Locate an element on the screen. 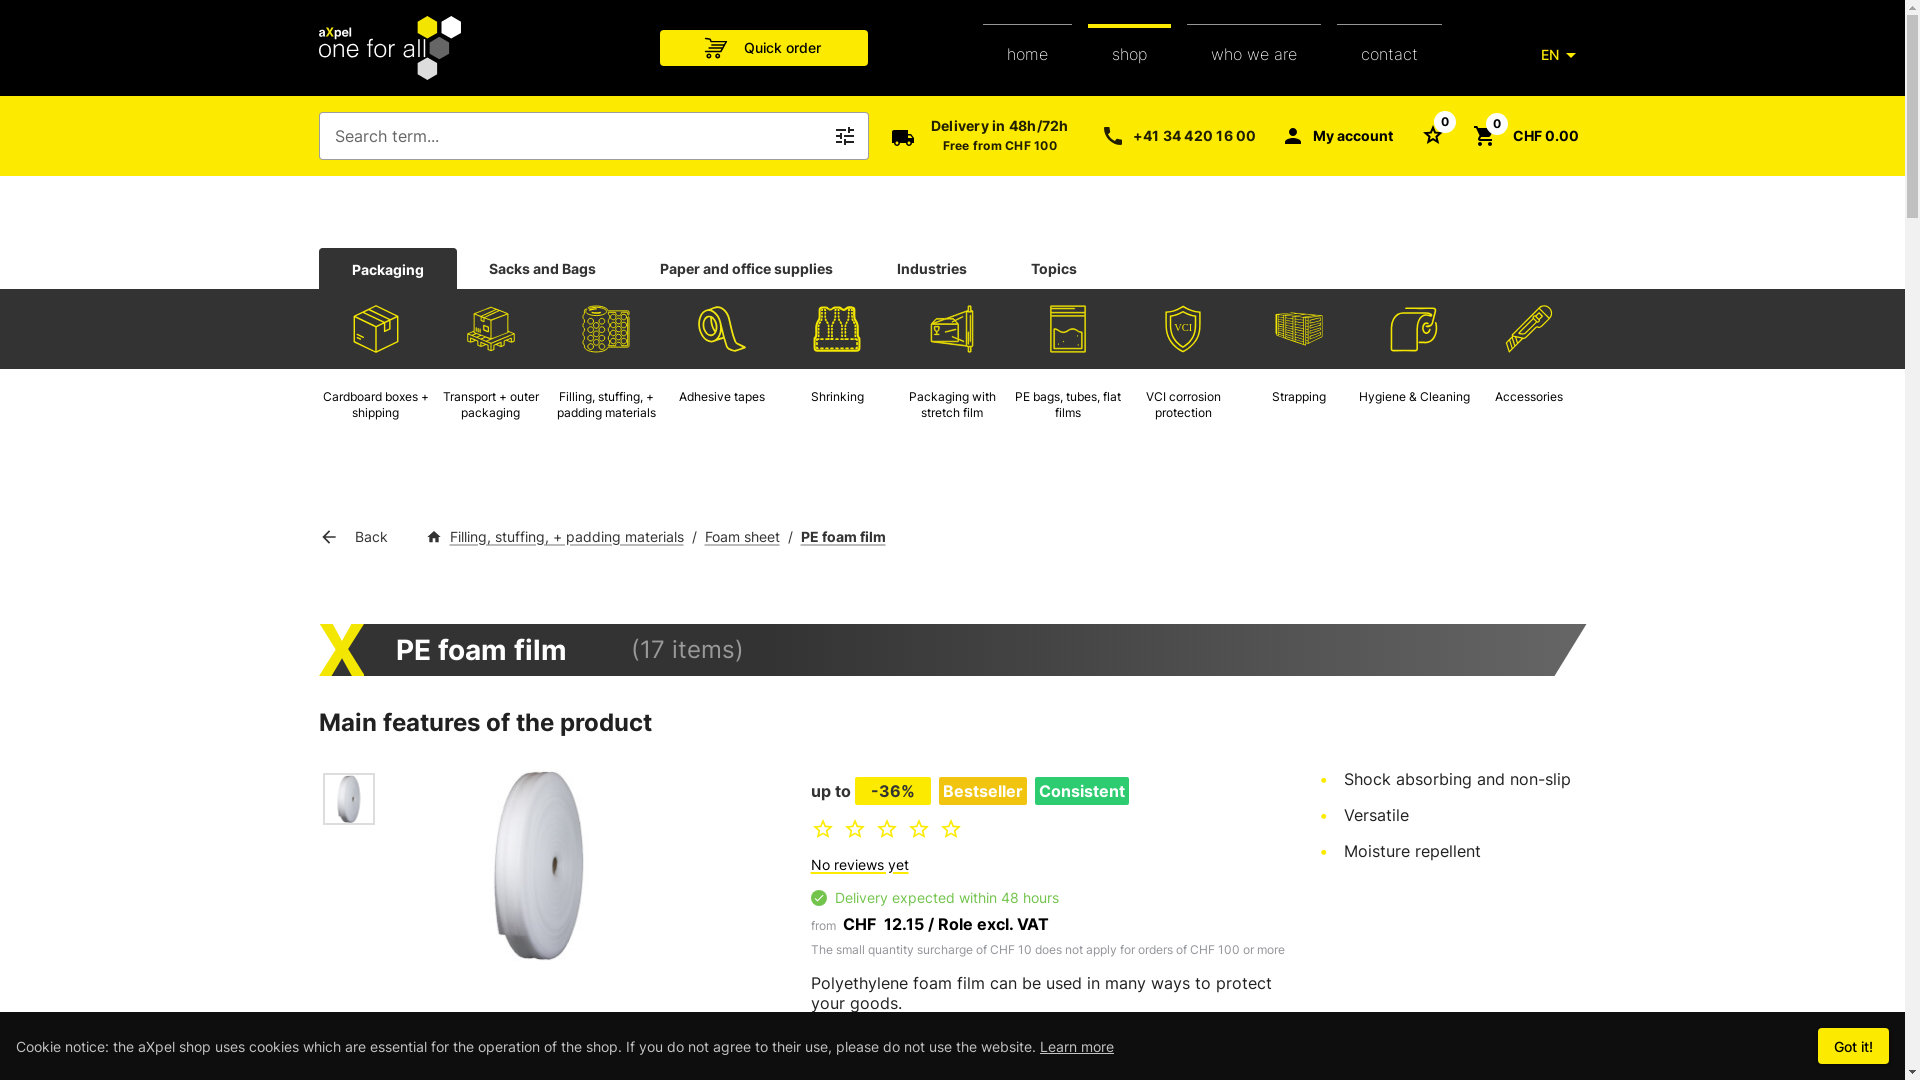  Cardboard boxes + shipping is located at coordinates (376, 329).